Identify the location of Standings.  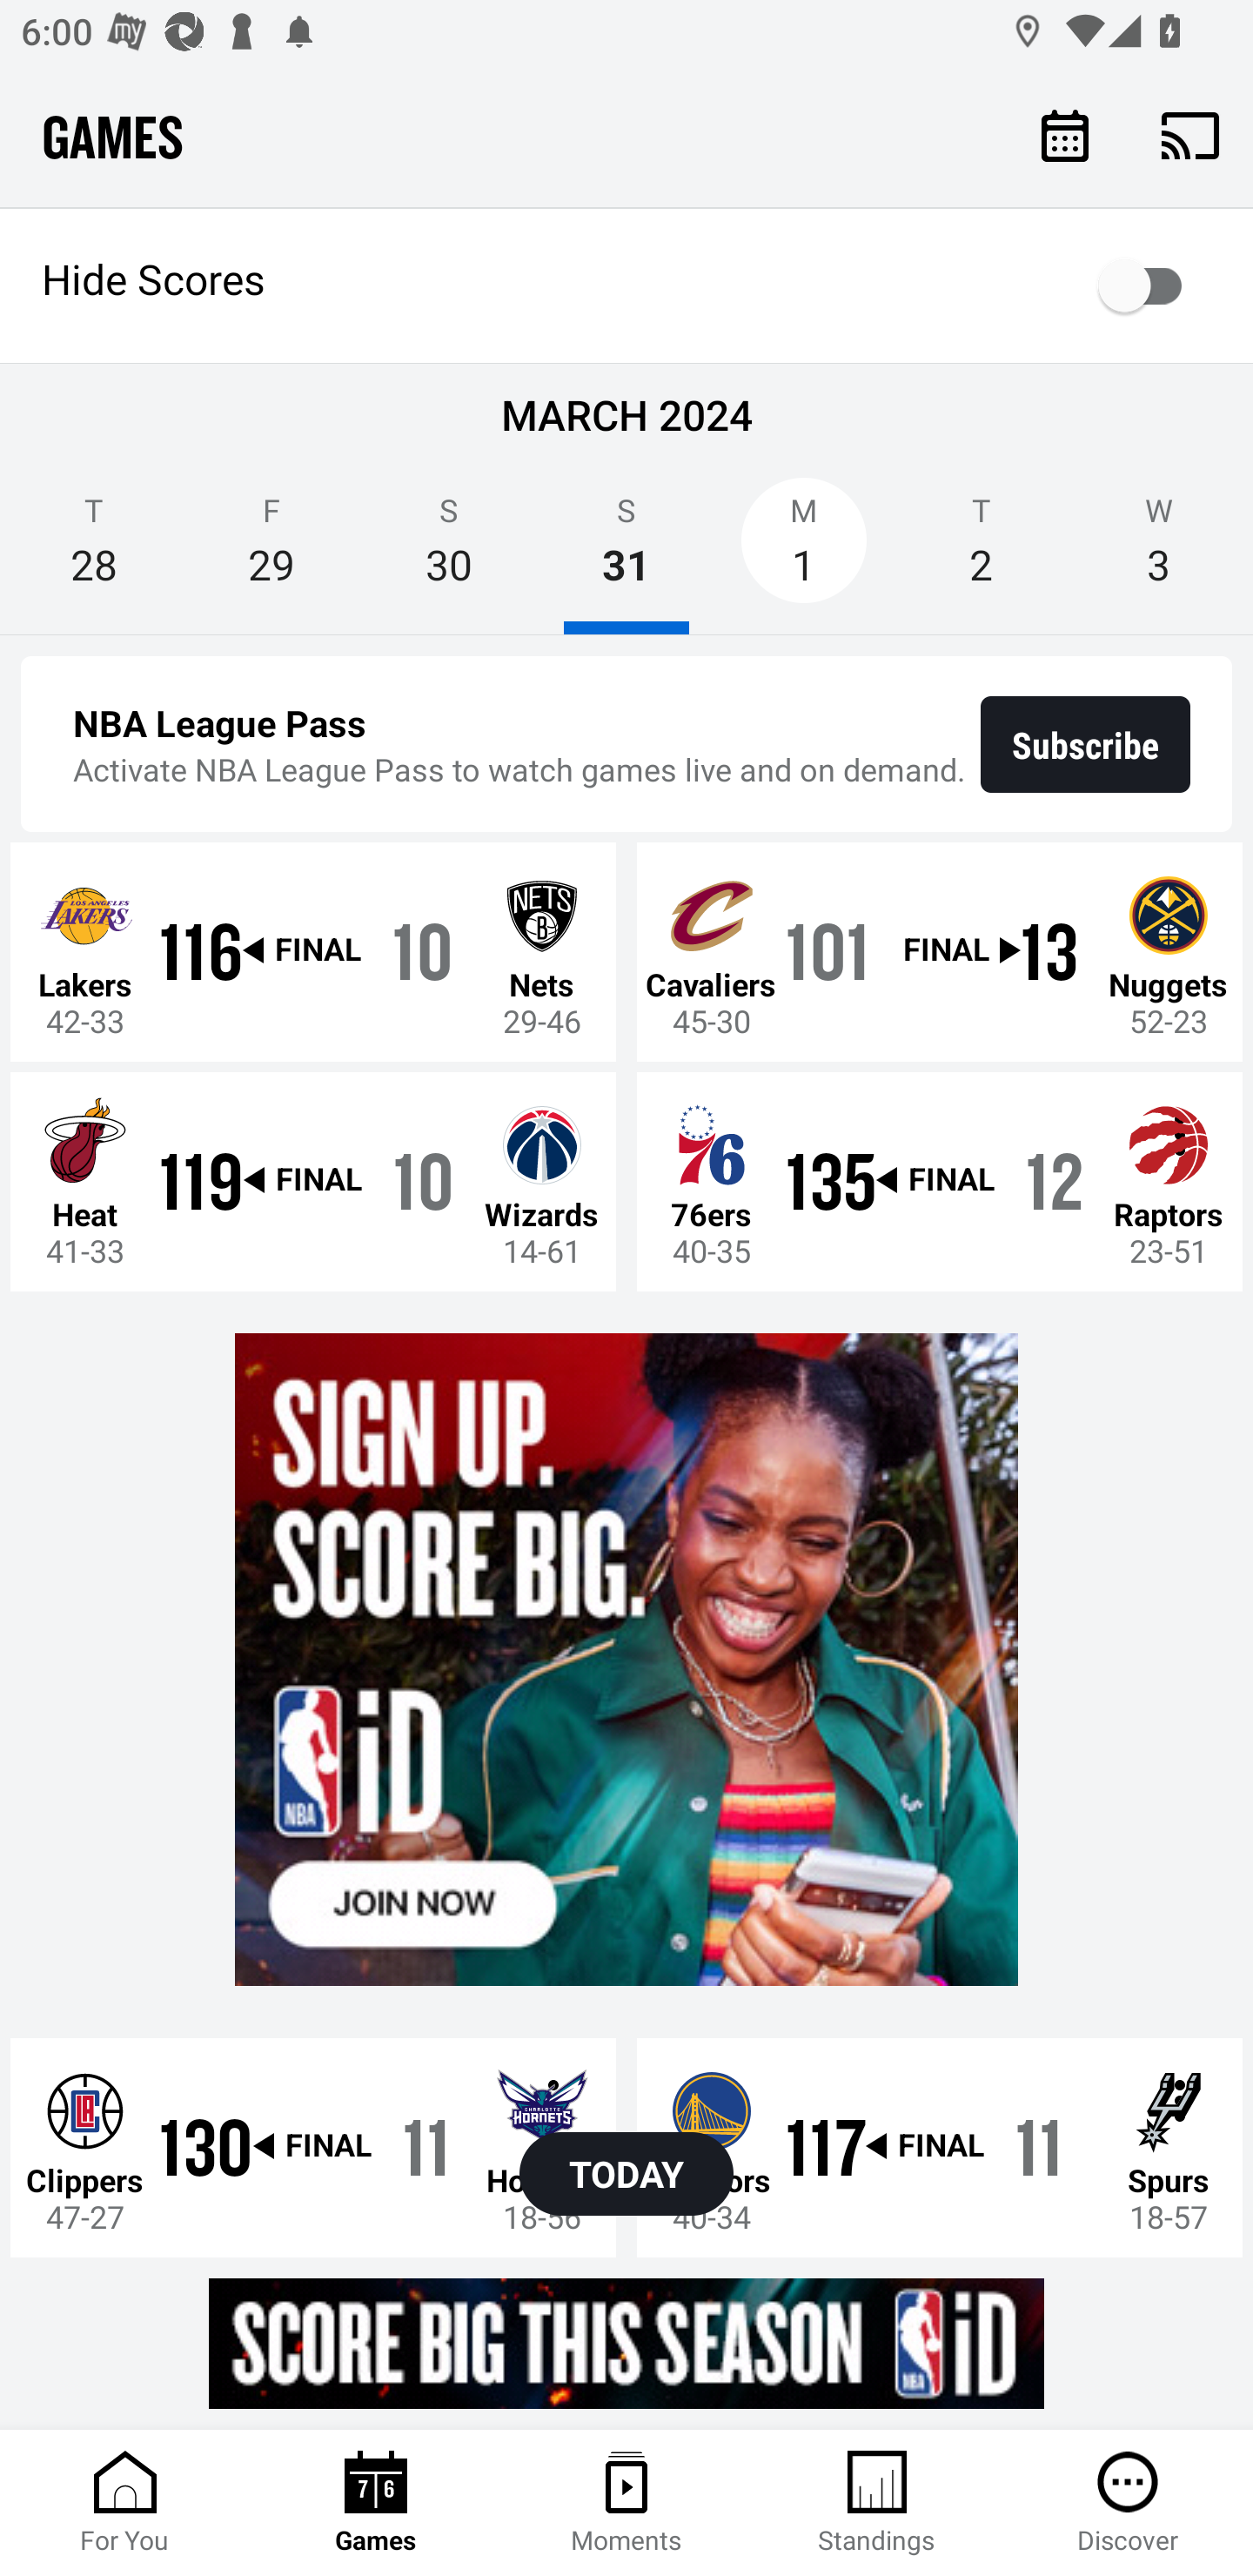
(877, 2503).